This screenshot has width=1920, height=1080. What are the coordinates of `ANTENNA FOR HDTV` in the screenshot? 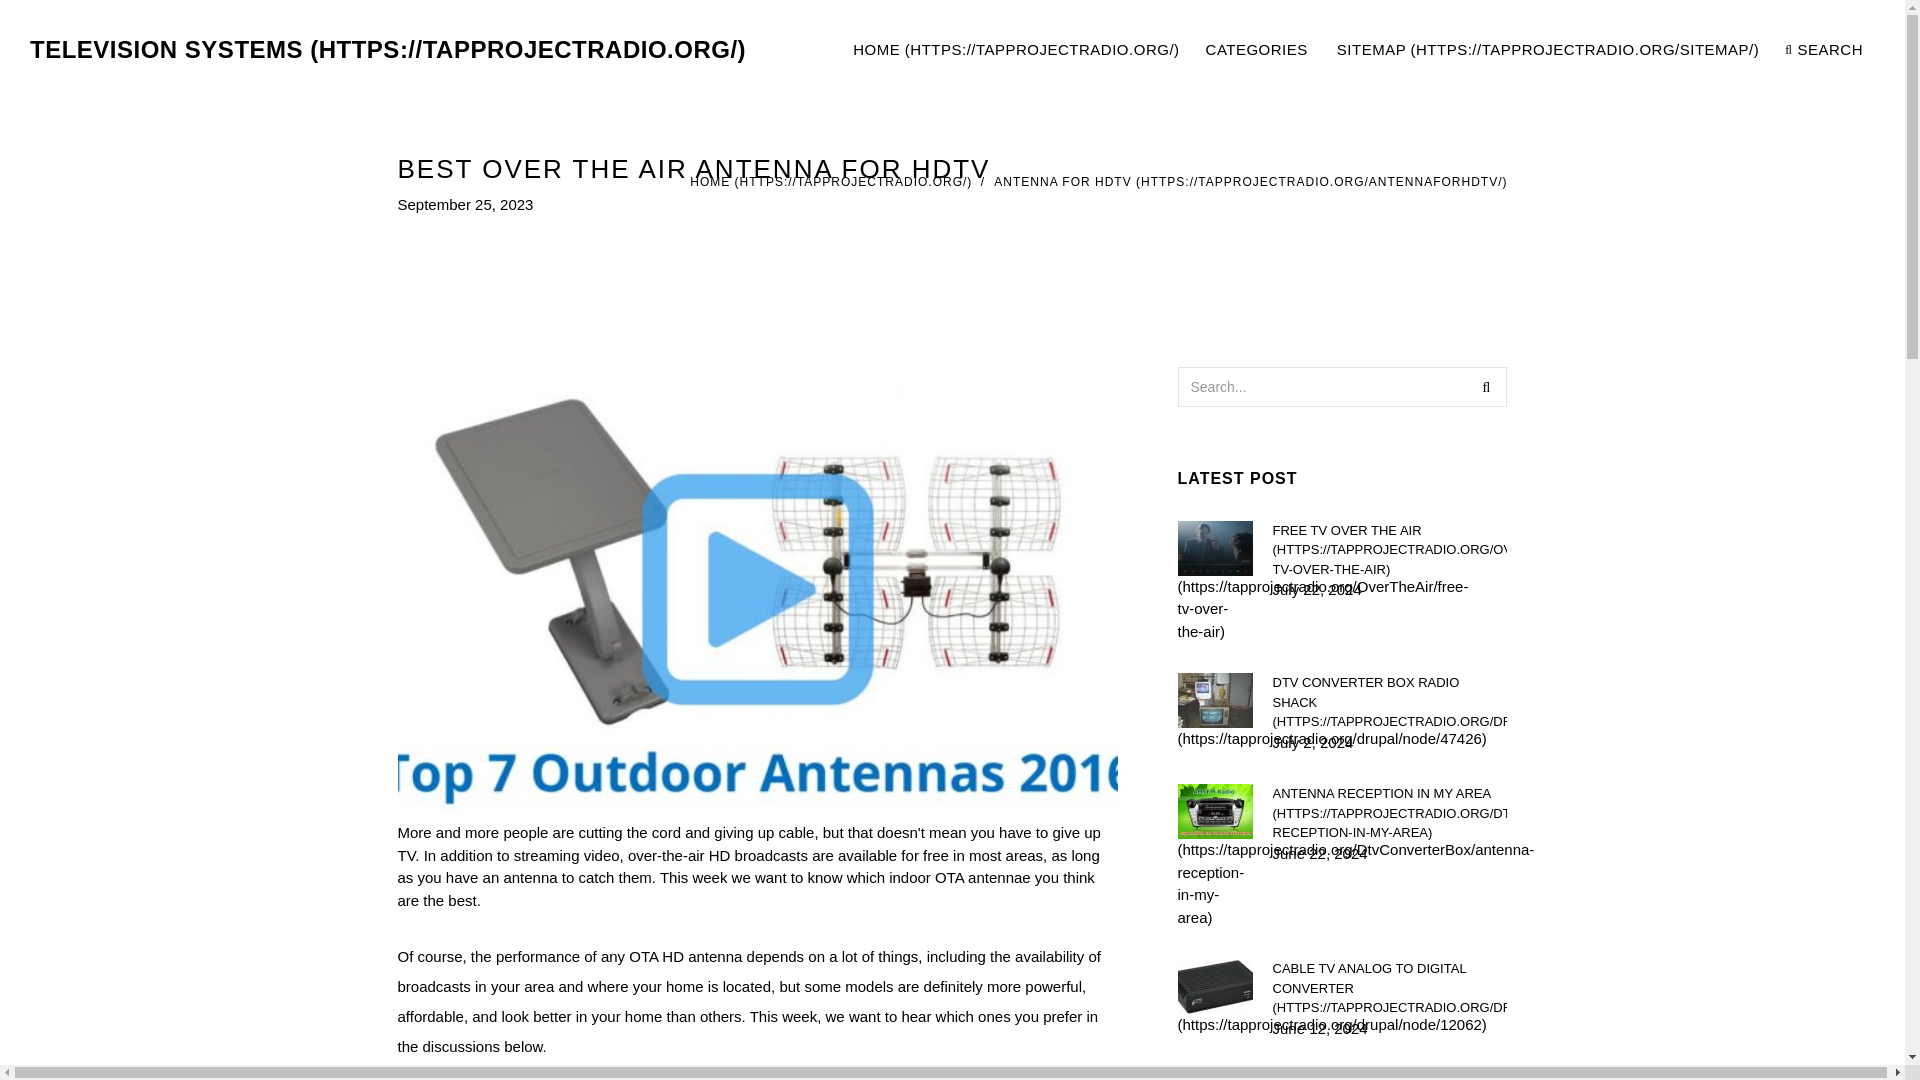 It's located at (1389, 814).